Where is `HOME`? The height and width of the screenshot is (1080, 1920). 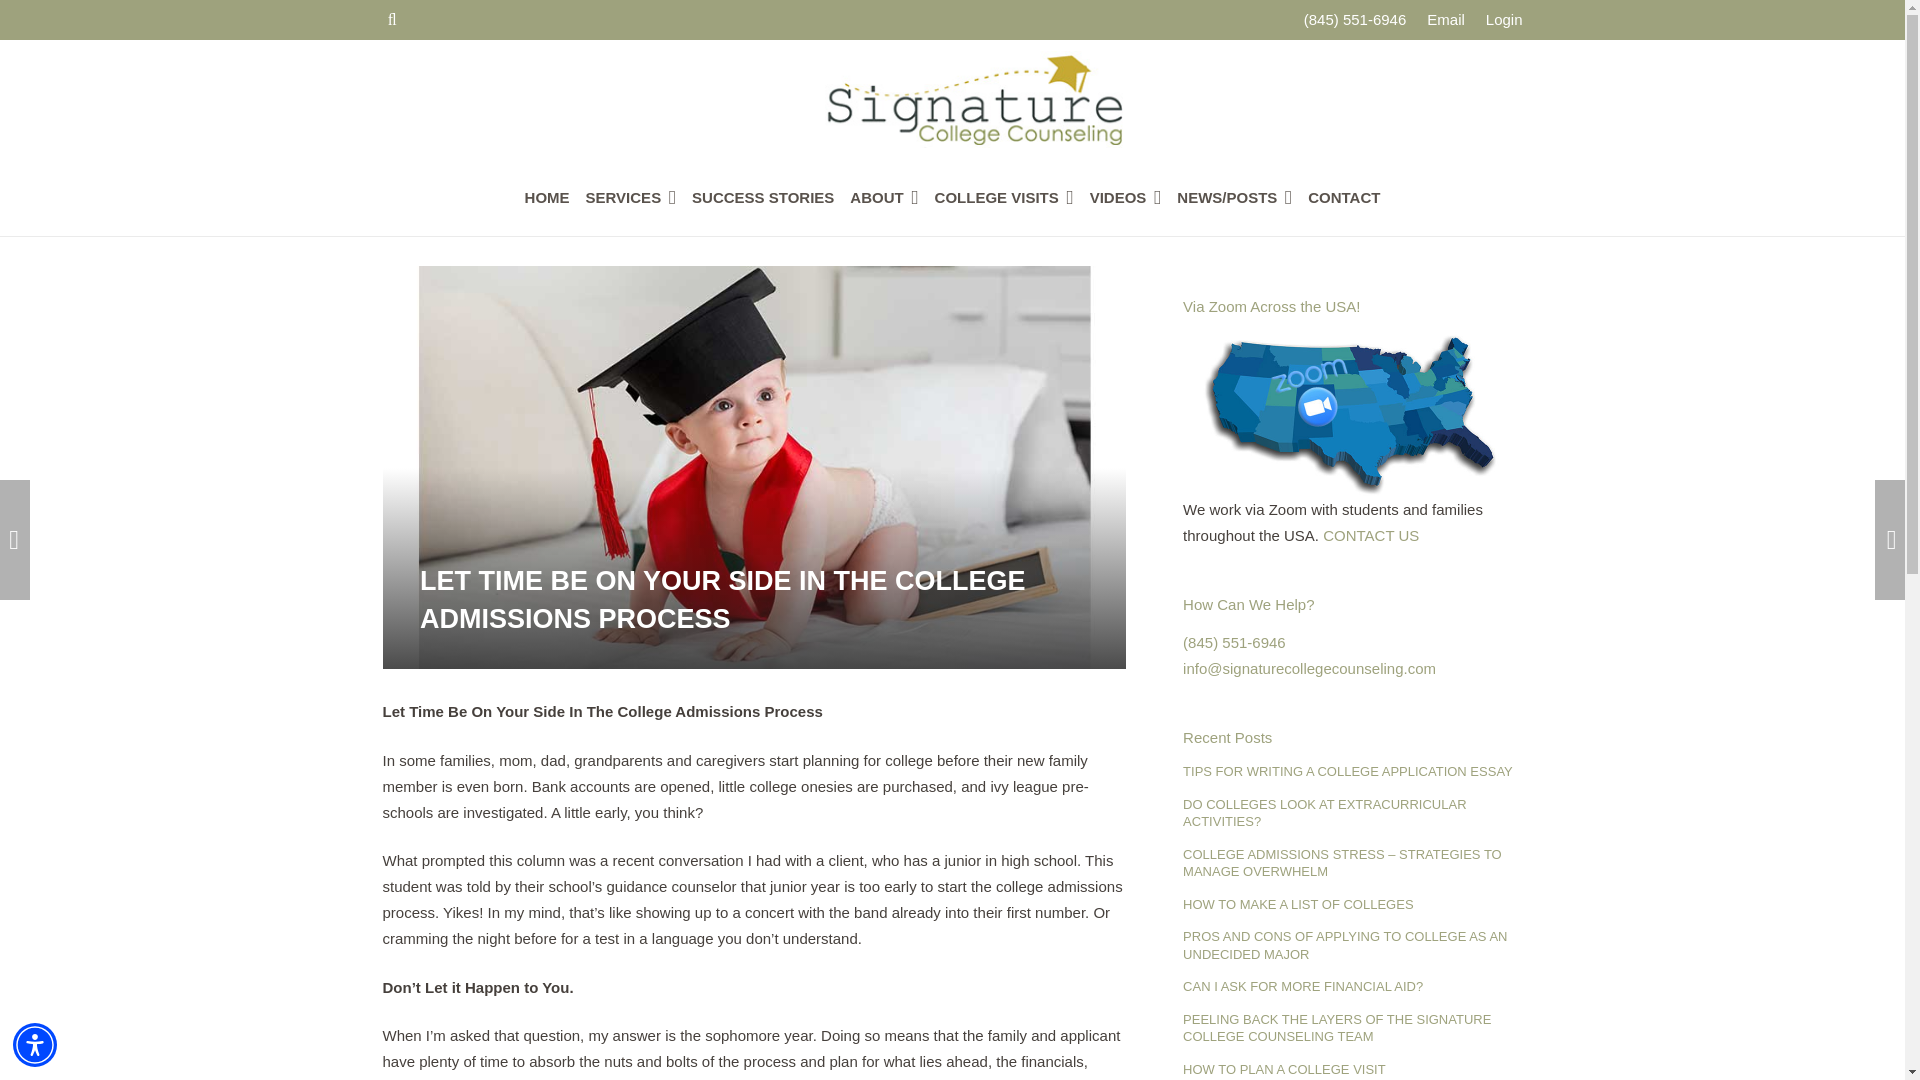 HOME is located at coordinates (546, 196).